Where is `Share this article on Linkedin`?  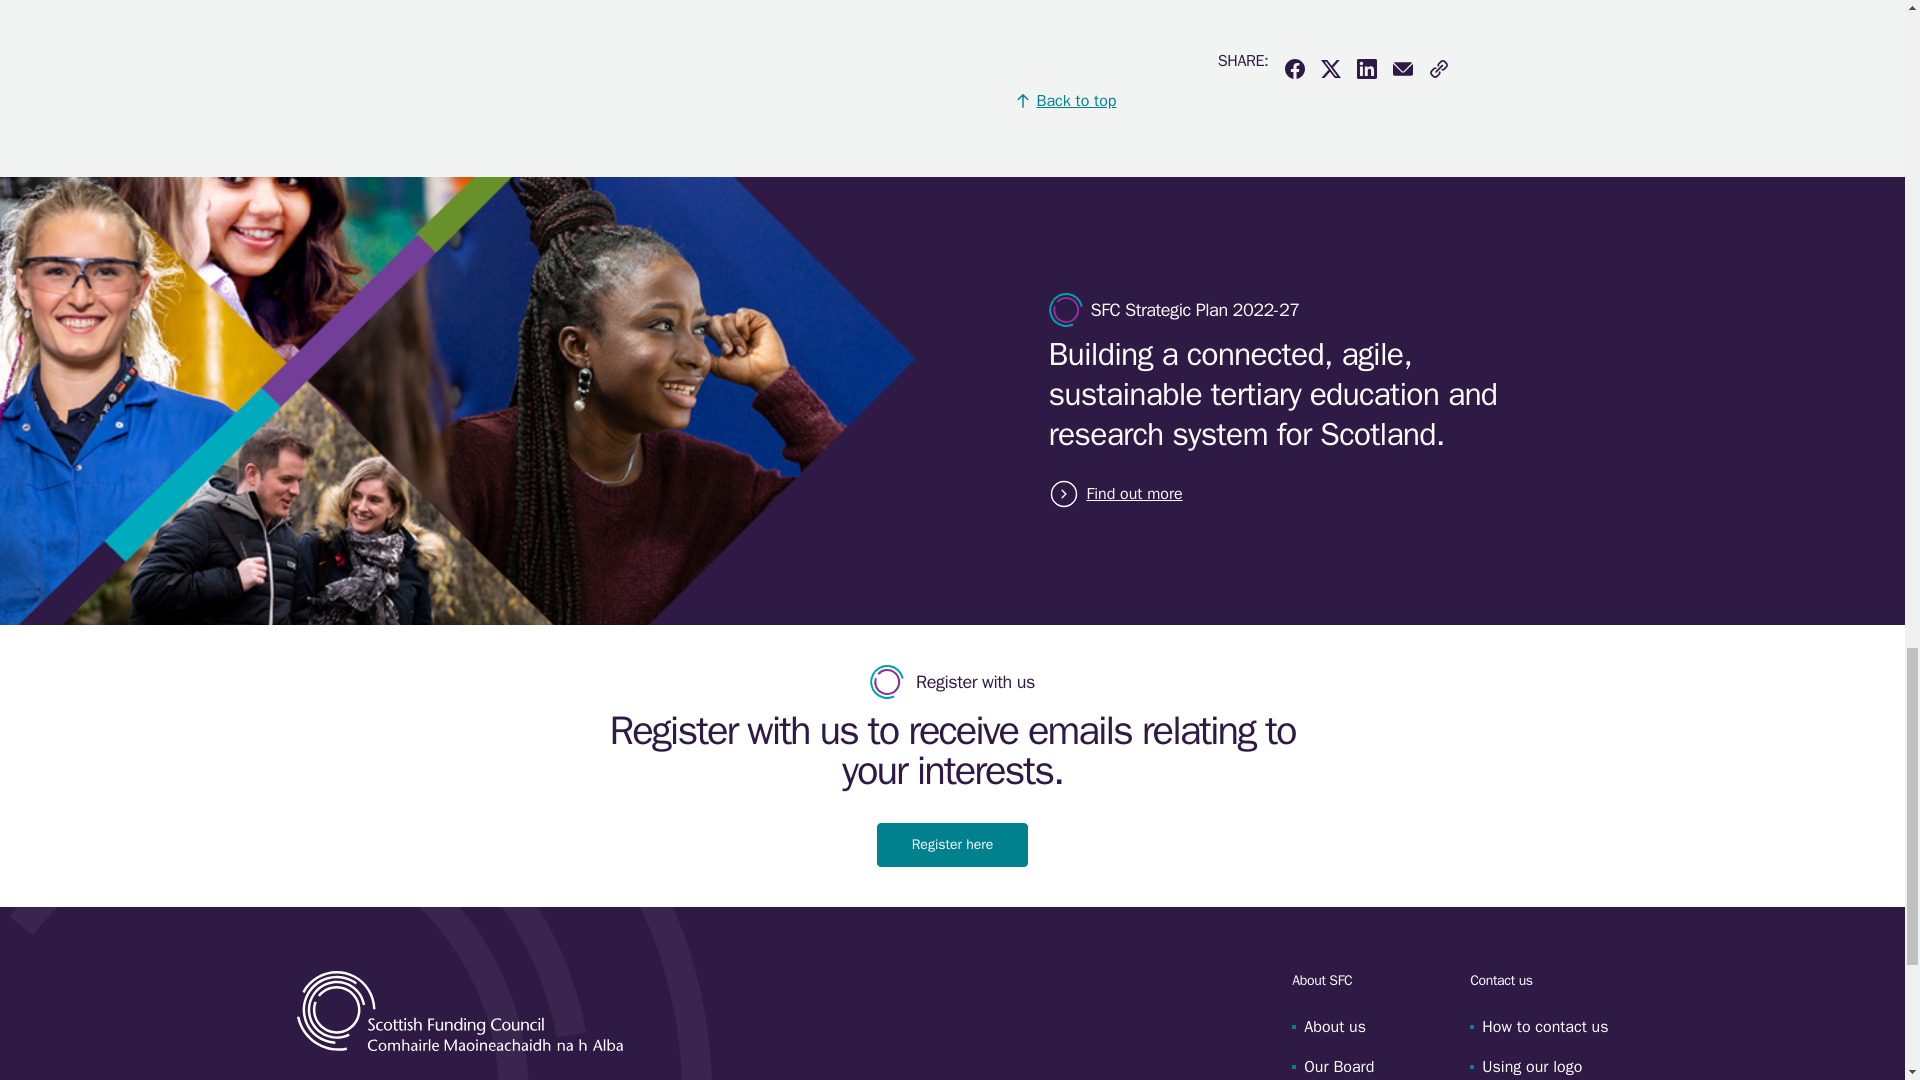 Share this article on Linkedin is located at coordinates (1366, 68).